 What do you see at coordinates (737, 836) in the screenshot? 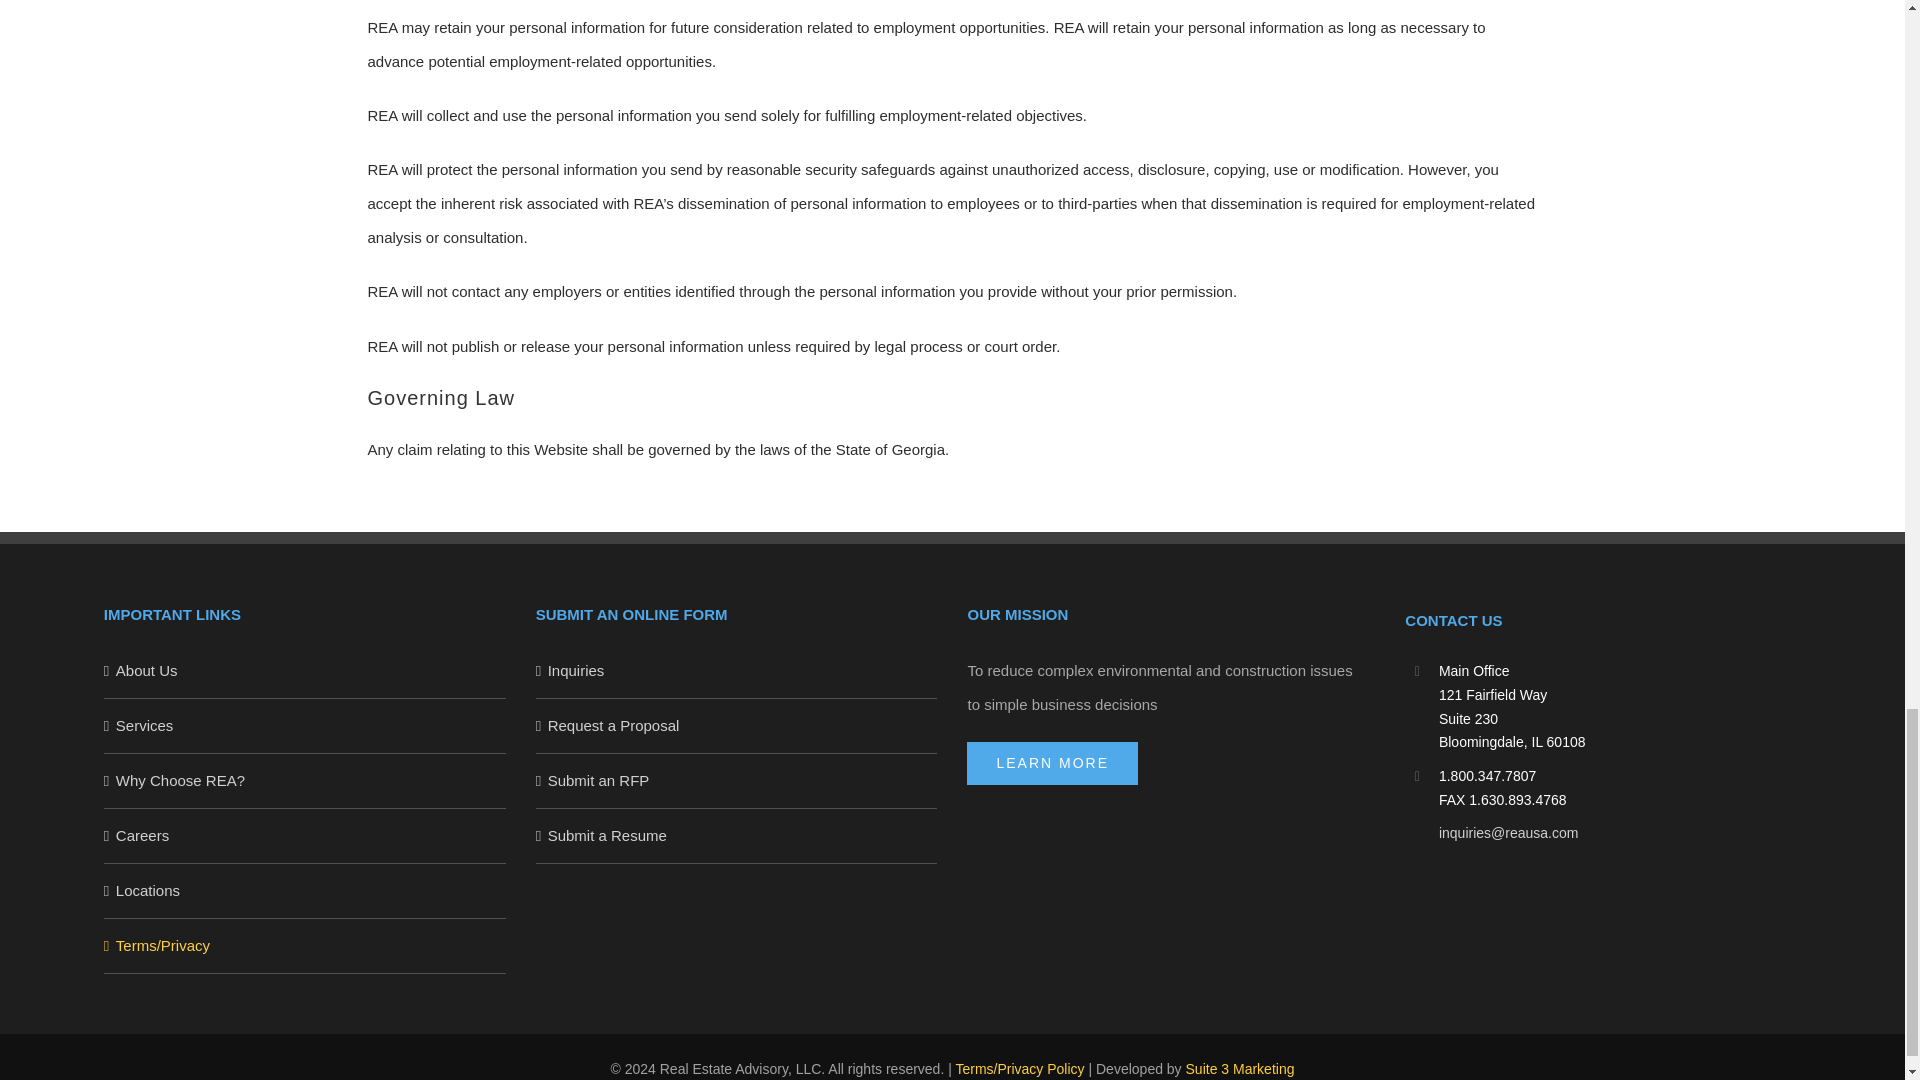
I see `Submit a Resume` at bounding box center [737, 836].